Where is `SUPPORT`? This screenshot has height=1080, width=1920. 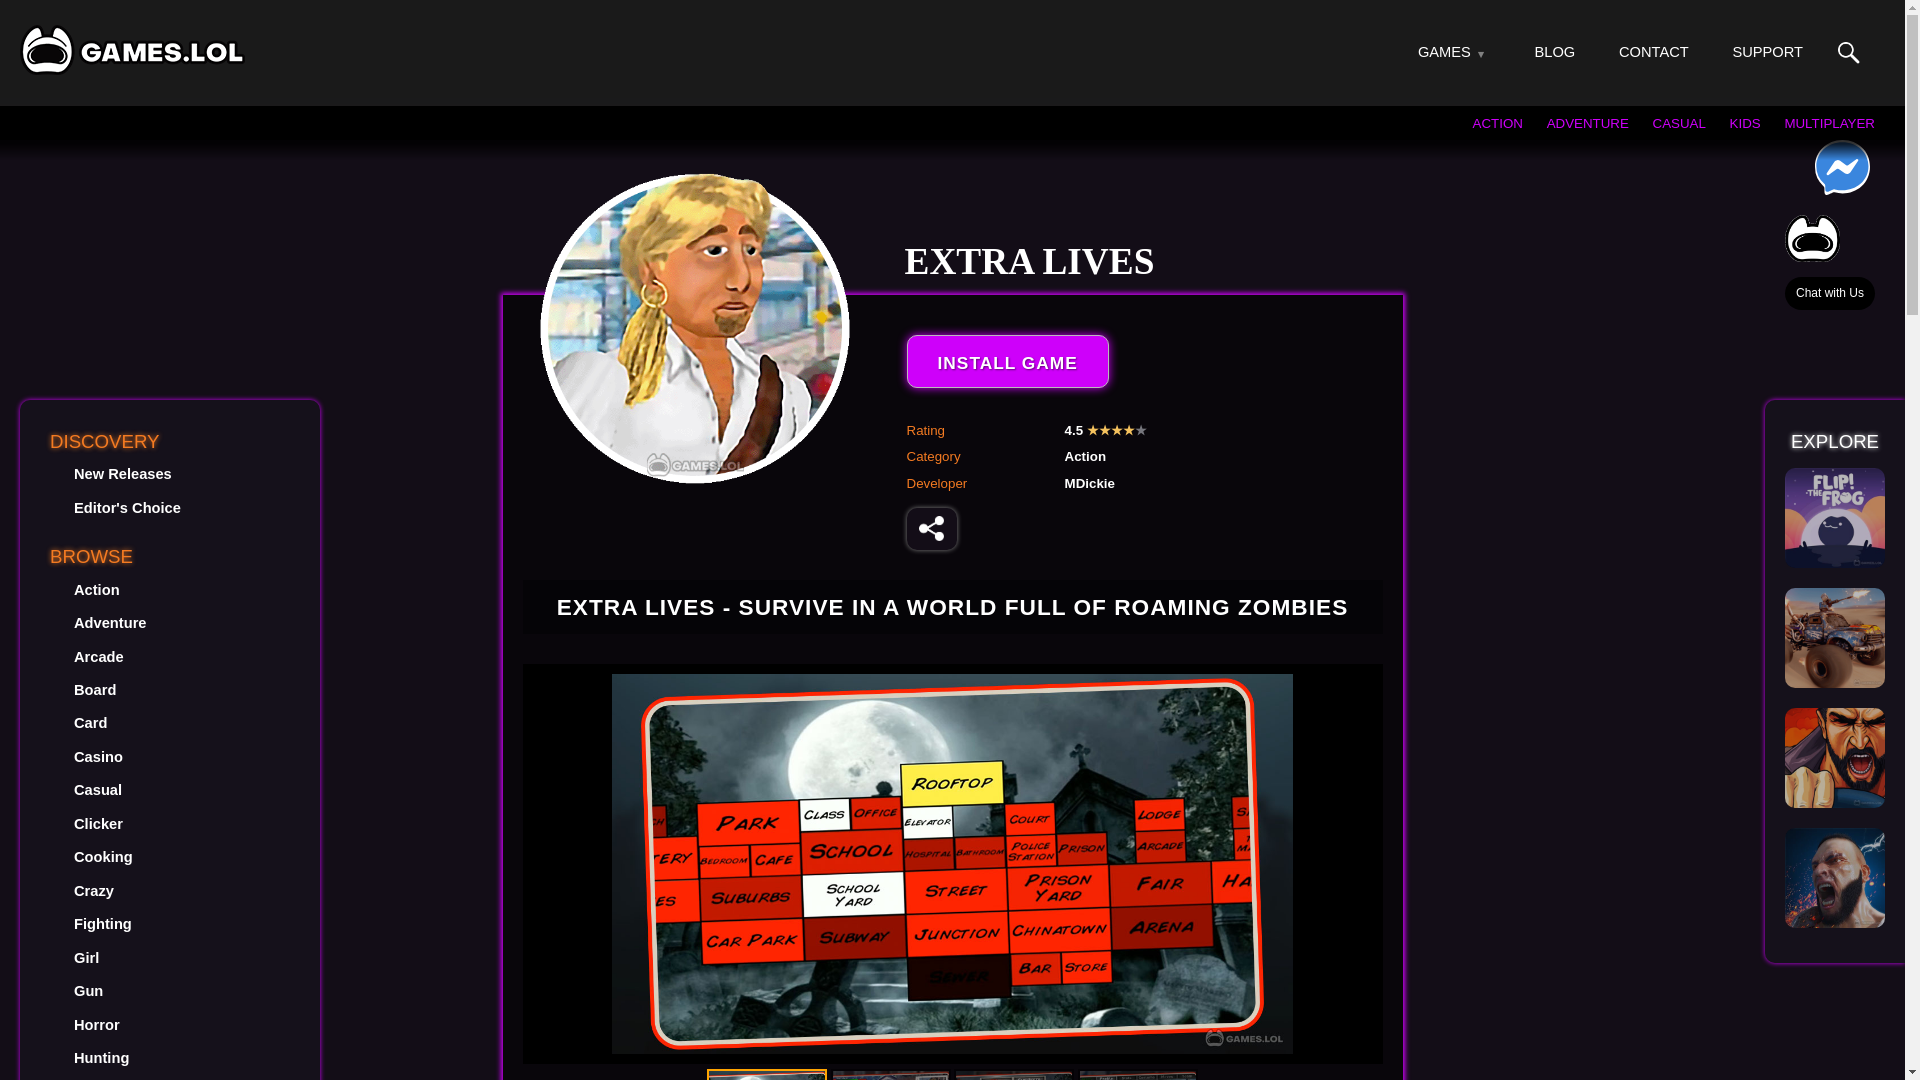
SUPPORT is located at coordinates (1766, 52).